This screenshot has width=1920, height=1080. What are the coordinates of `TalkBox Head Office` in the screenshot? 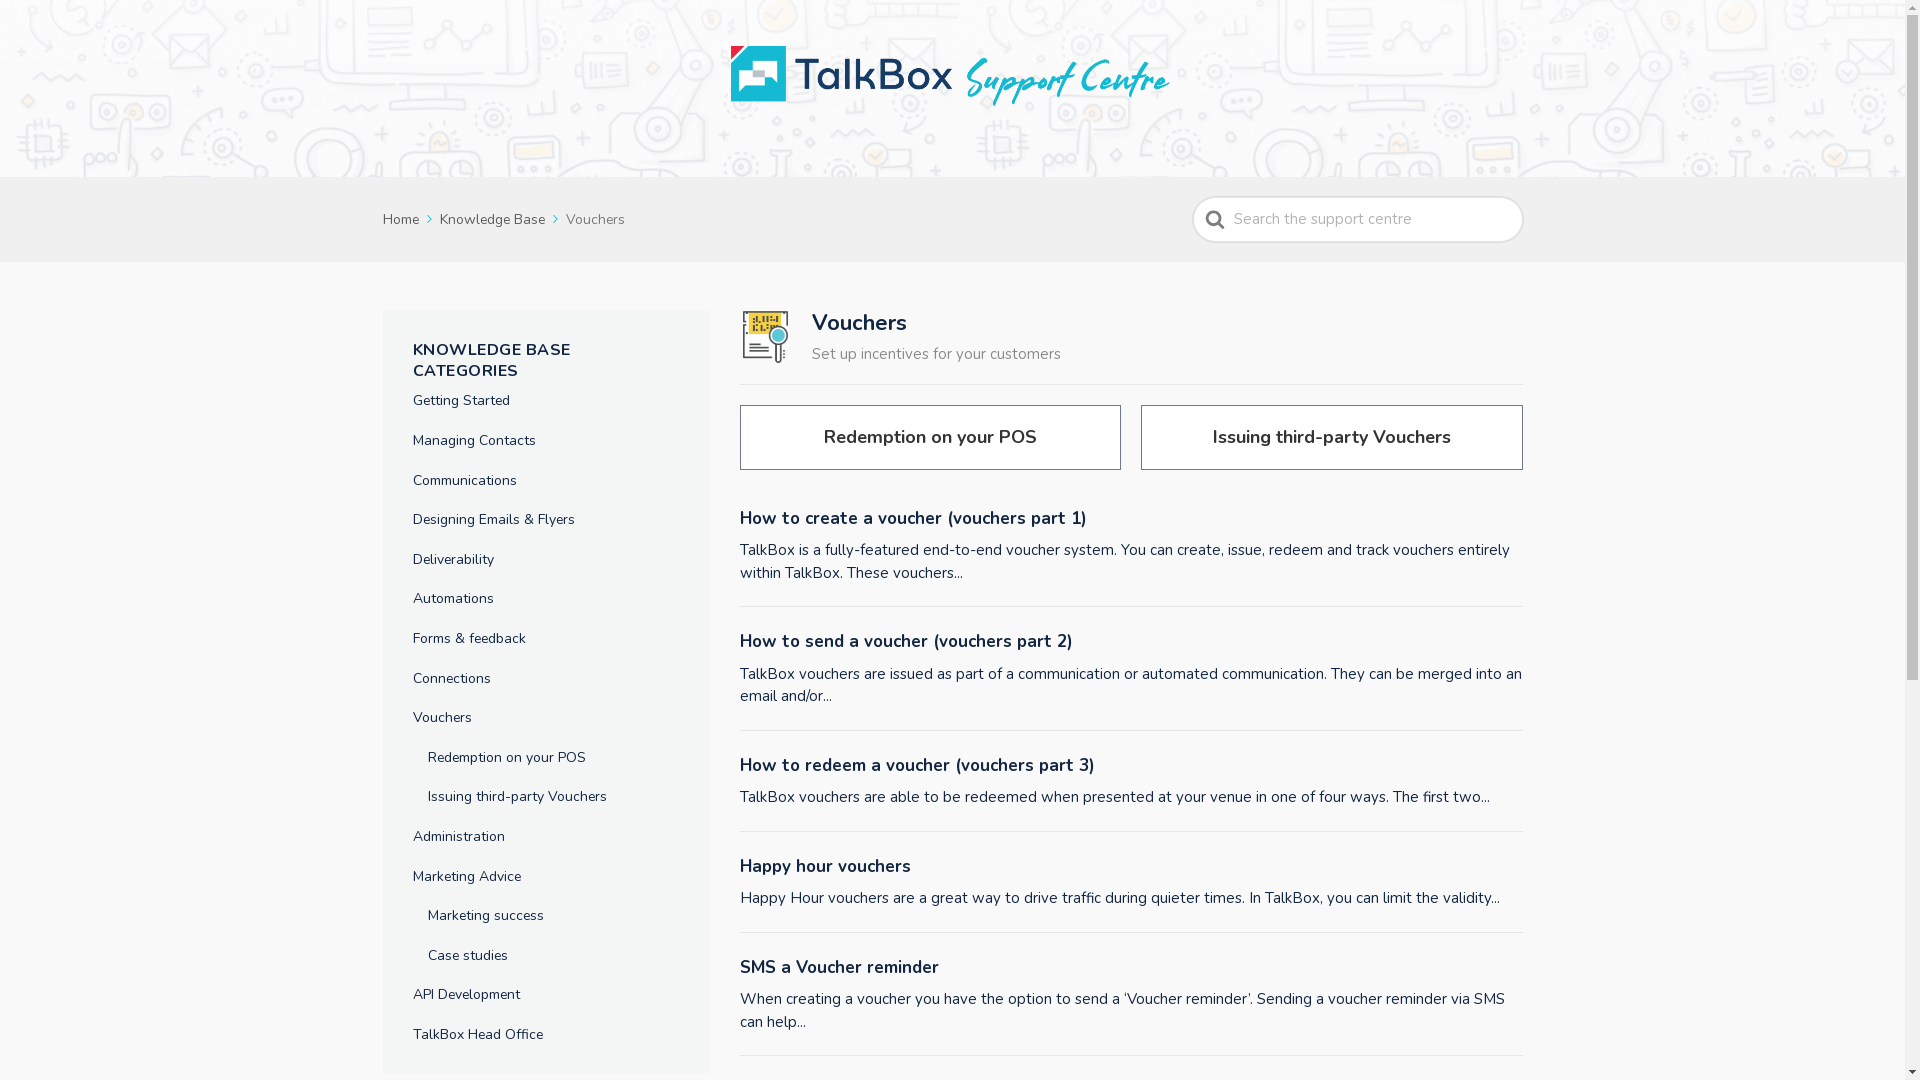 It's located at (477, 1035).